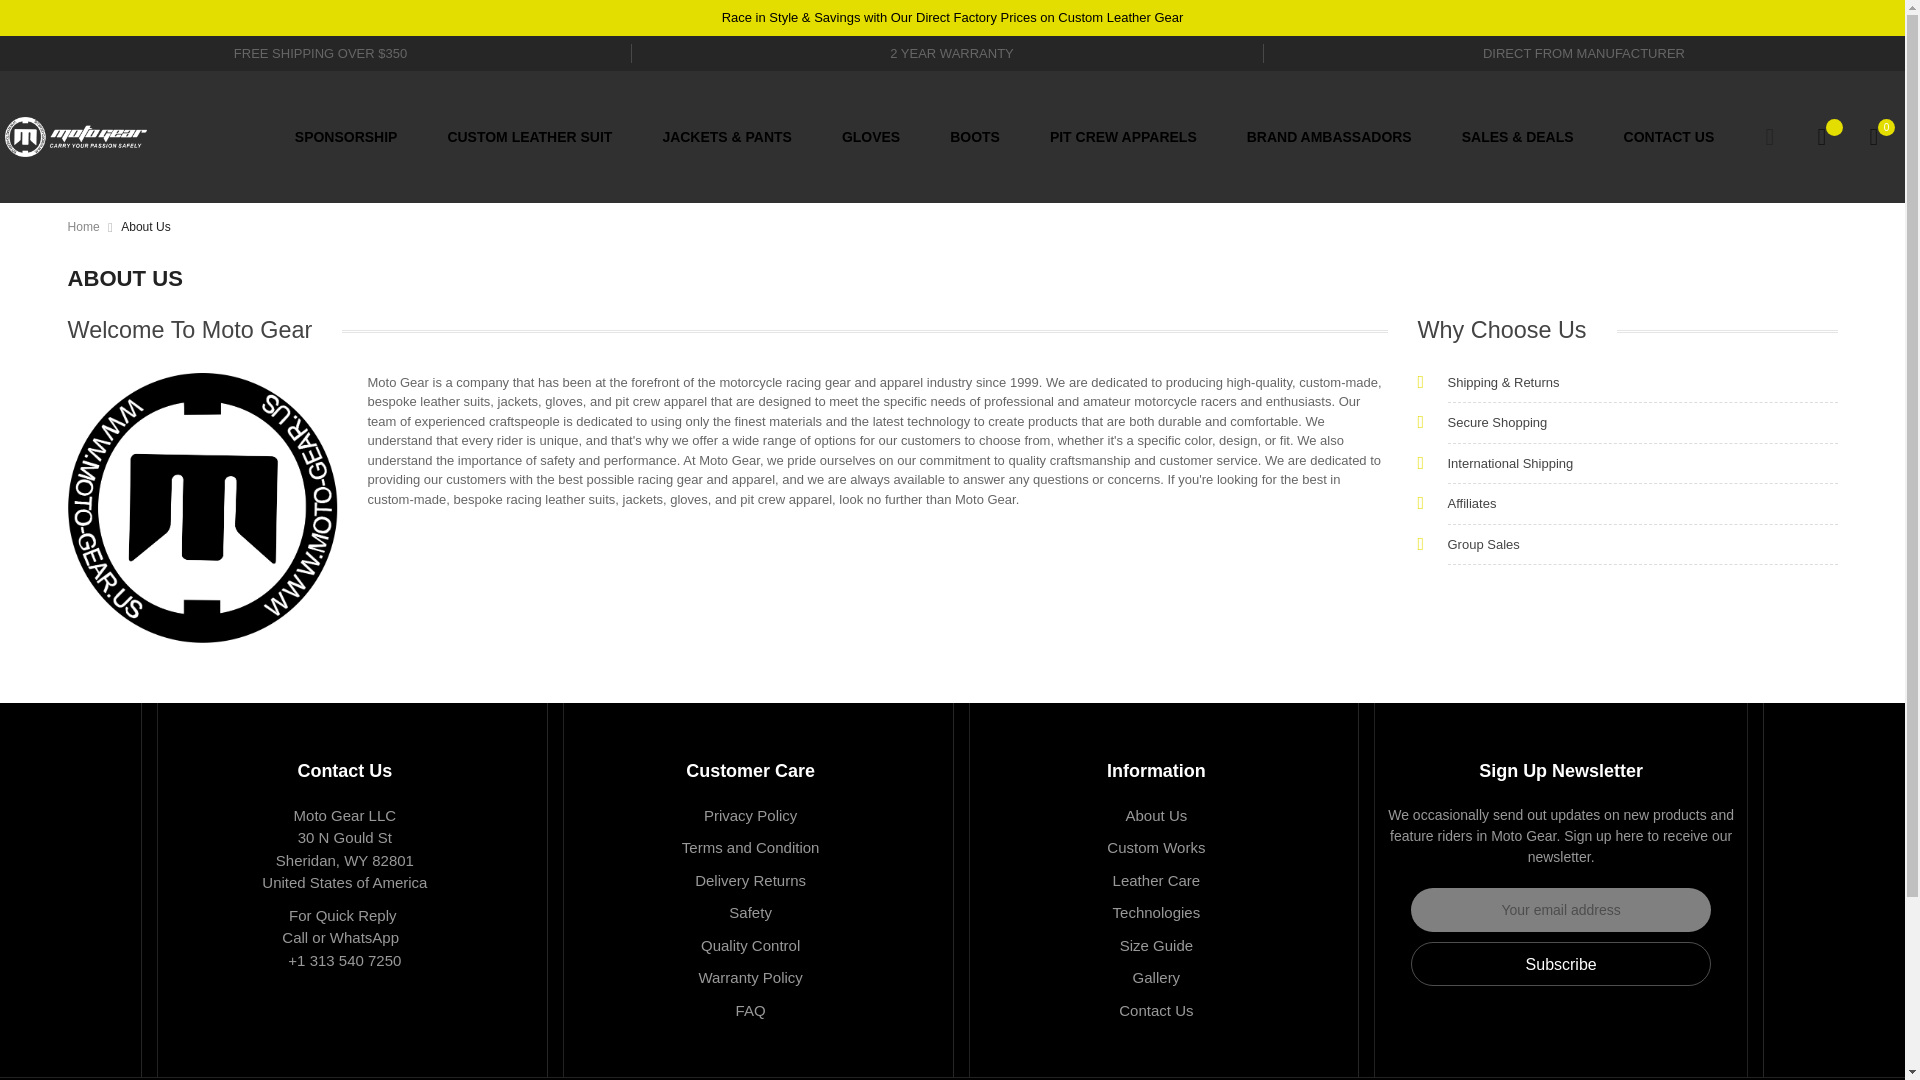  I want to click on Wishlist, so click(1821, 137).